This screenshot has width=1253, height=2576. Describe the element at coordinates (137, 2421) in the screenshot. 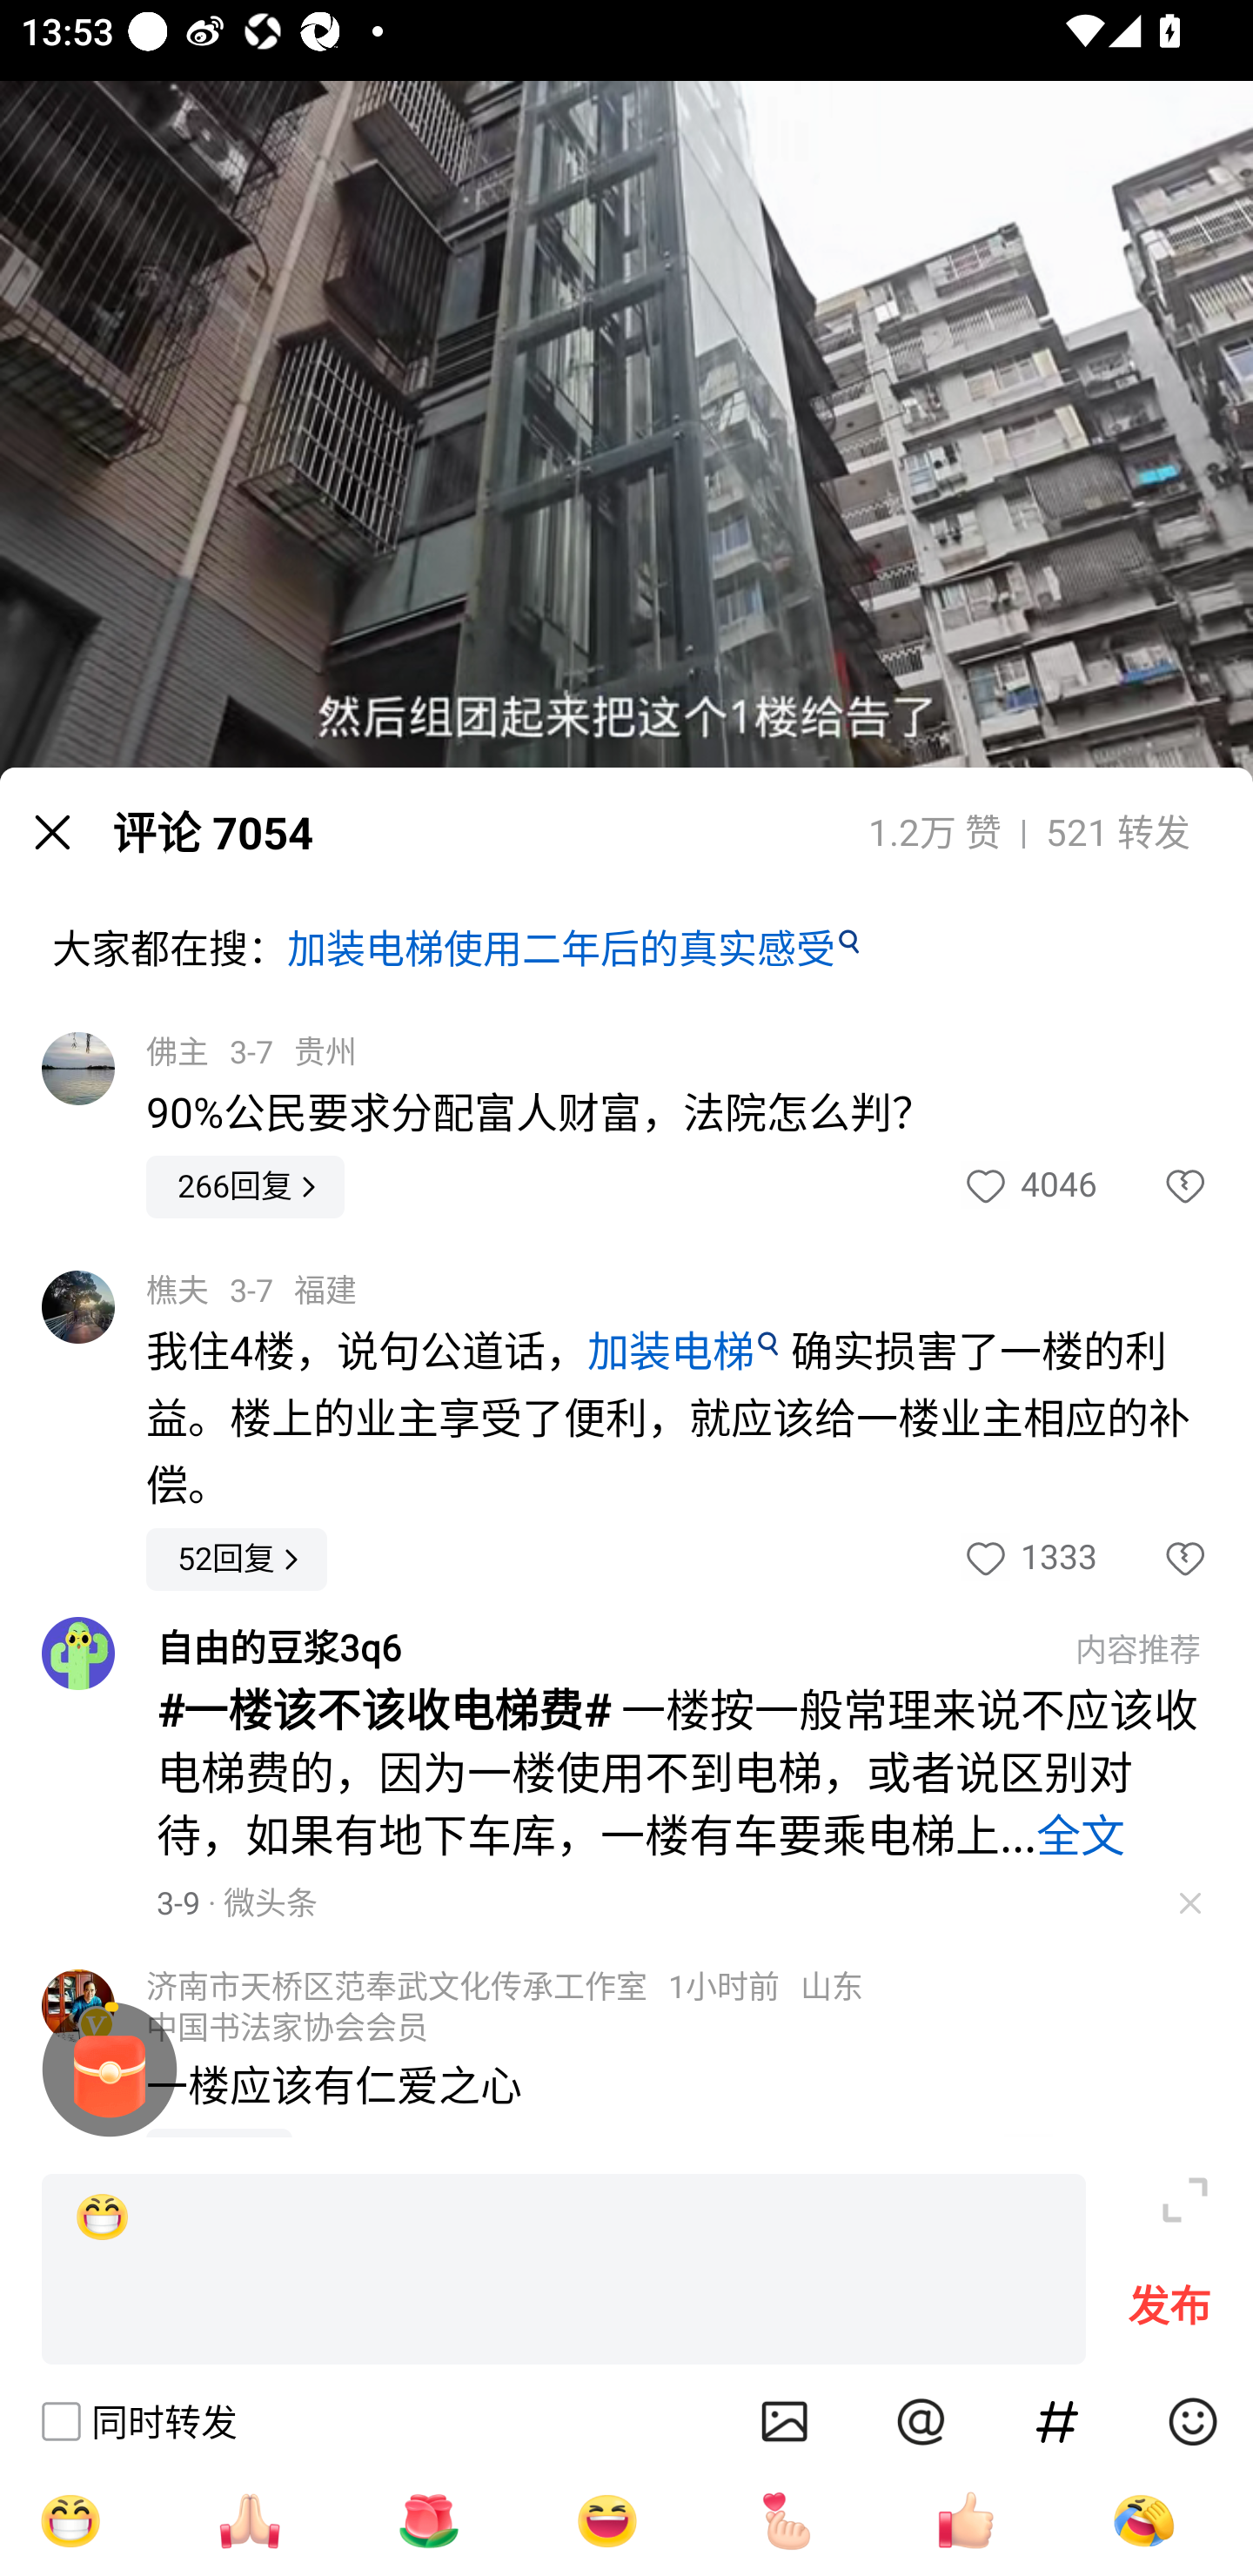

I see `同时转发` at that location.